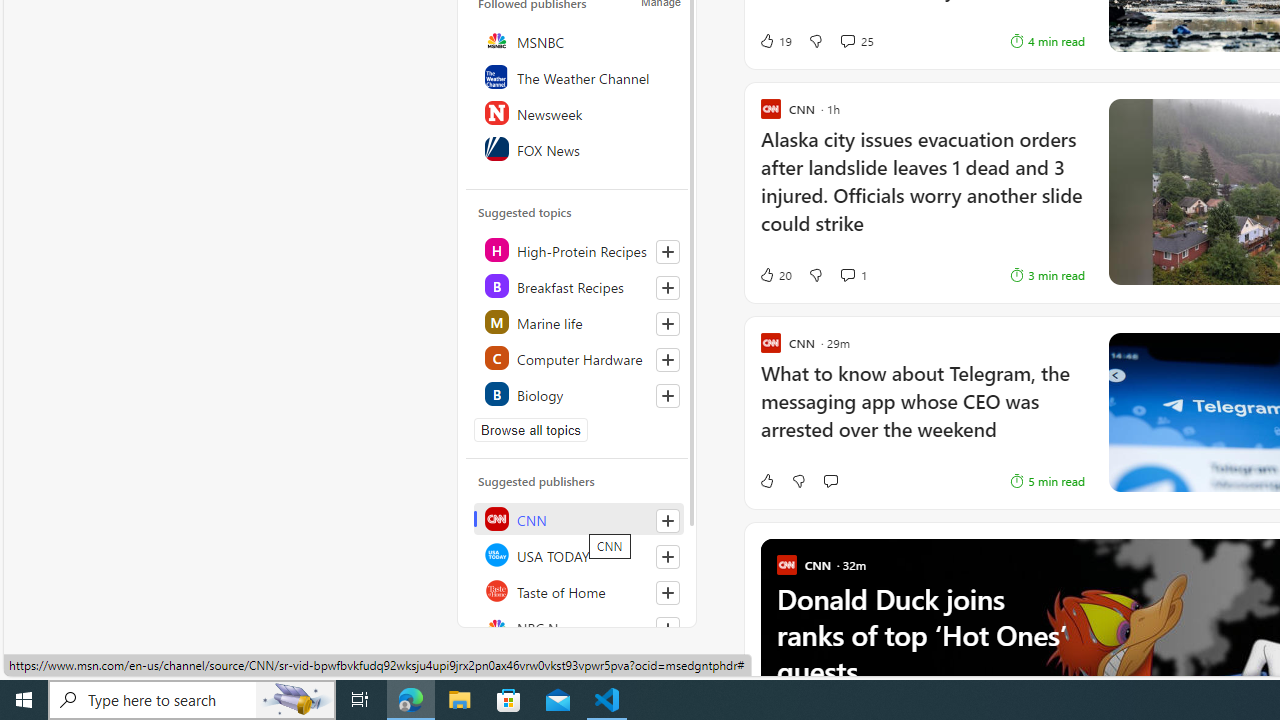 The width and height of the screenshot is (1280, 720). Describe the element at coordinates (856, 40) in the screenshot. I see `View comments 25 Comment` at that location.